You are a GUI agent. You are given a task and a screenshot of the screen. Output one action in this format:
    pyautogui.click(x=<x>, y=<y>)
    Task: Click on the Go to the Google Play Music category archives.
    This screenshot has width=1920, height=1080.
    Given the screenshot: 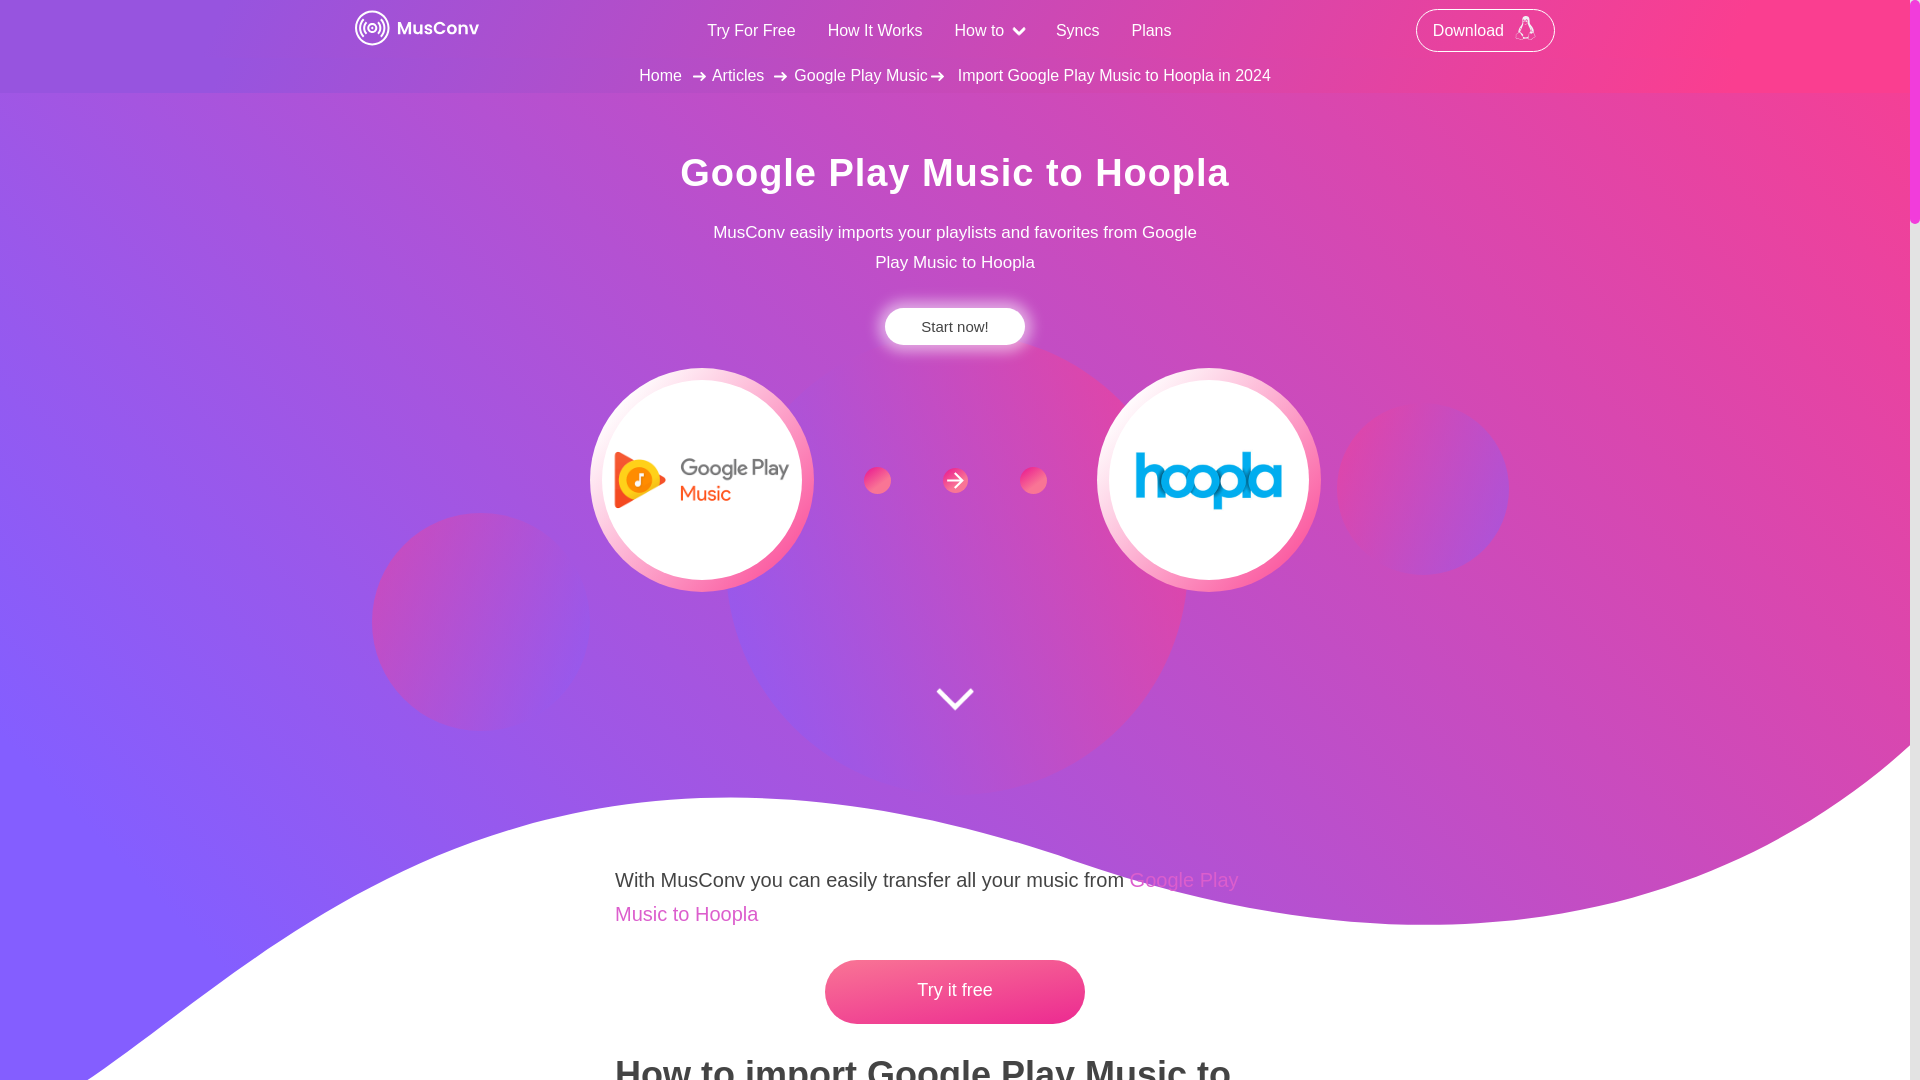 What is the action you would take?
    pyautogui.click(x=860, y=75)
    